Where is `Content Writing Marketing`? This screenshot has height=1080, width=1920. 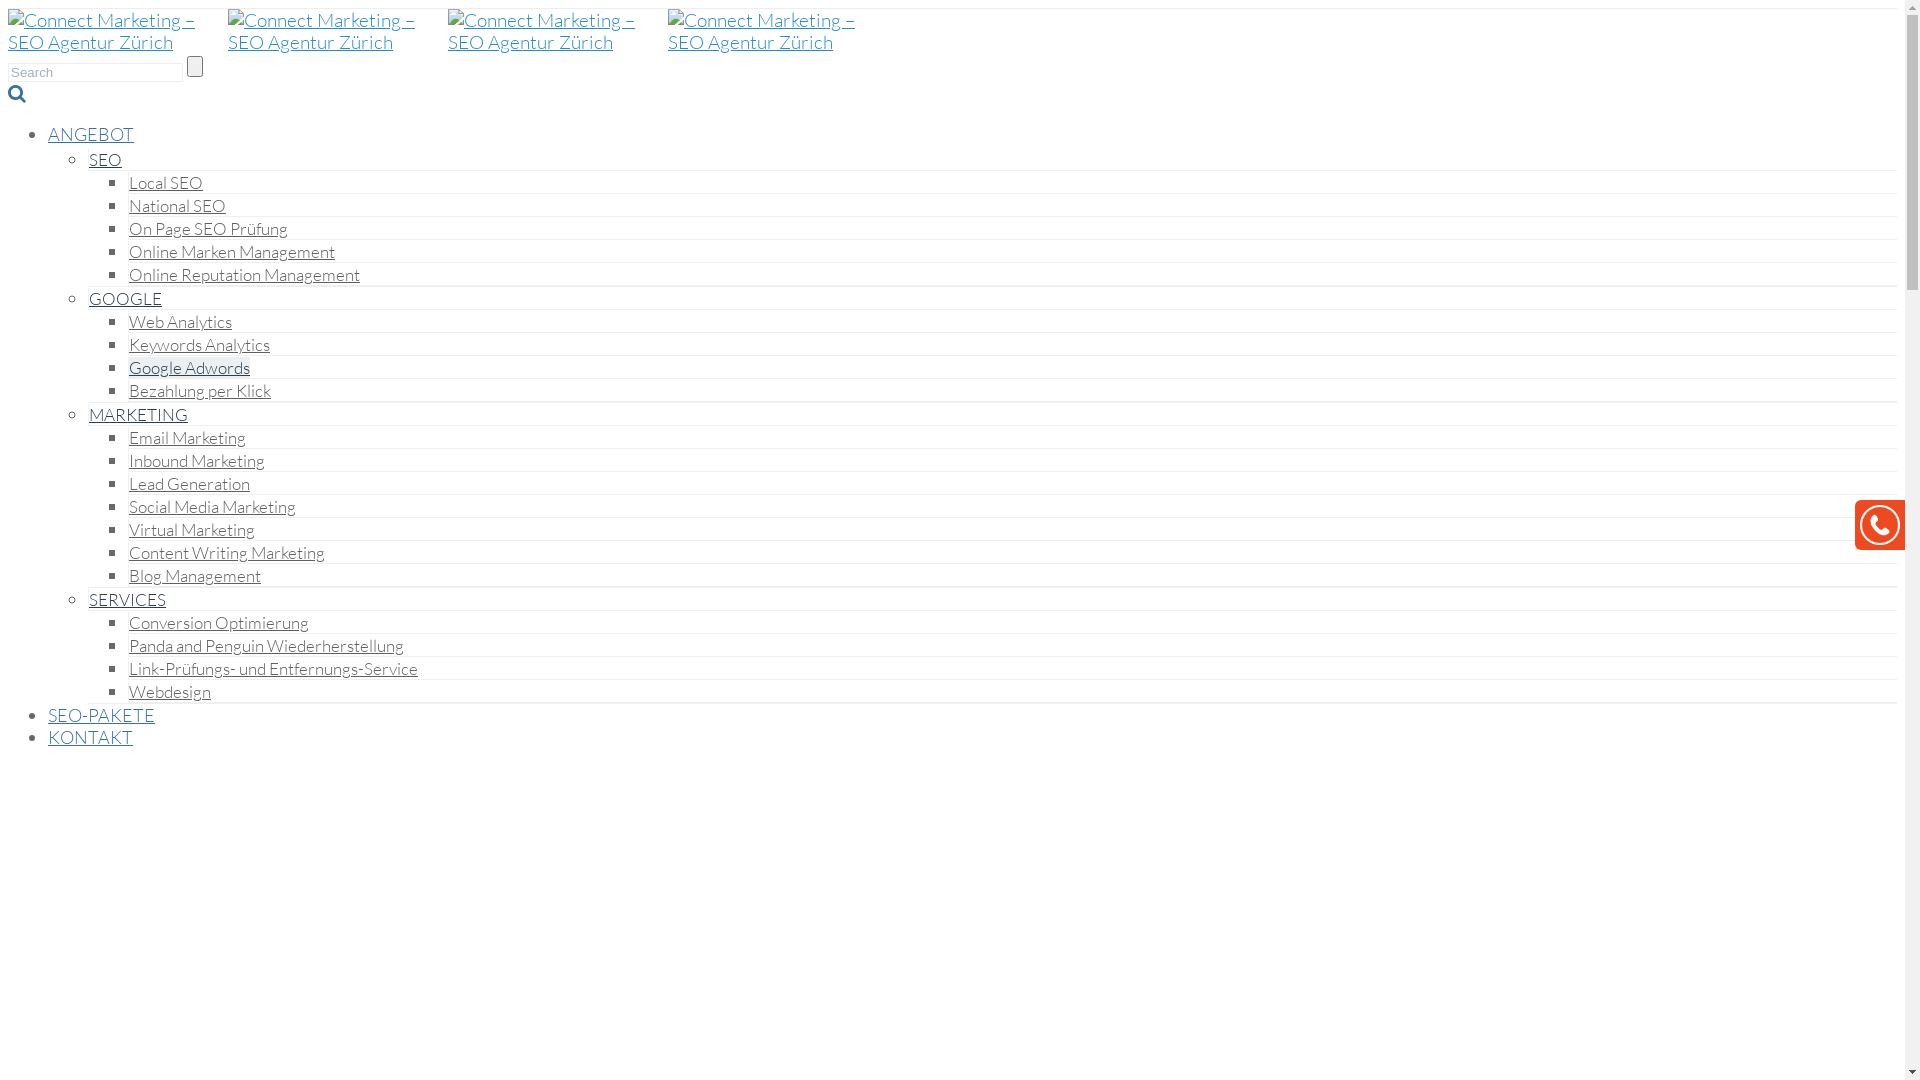
Content Writing Marketing is located at coordinates (226, 552).